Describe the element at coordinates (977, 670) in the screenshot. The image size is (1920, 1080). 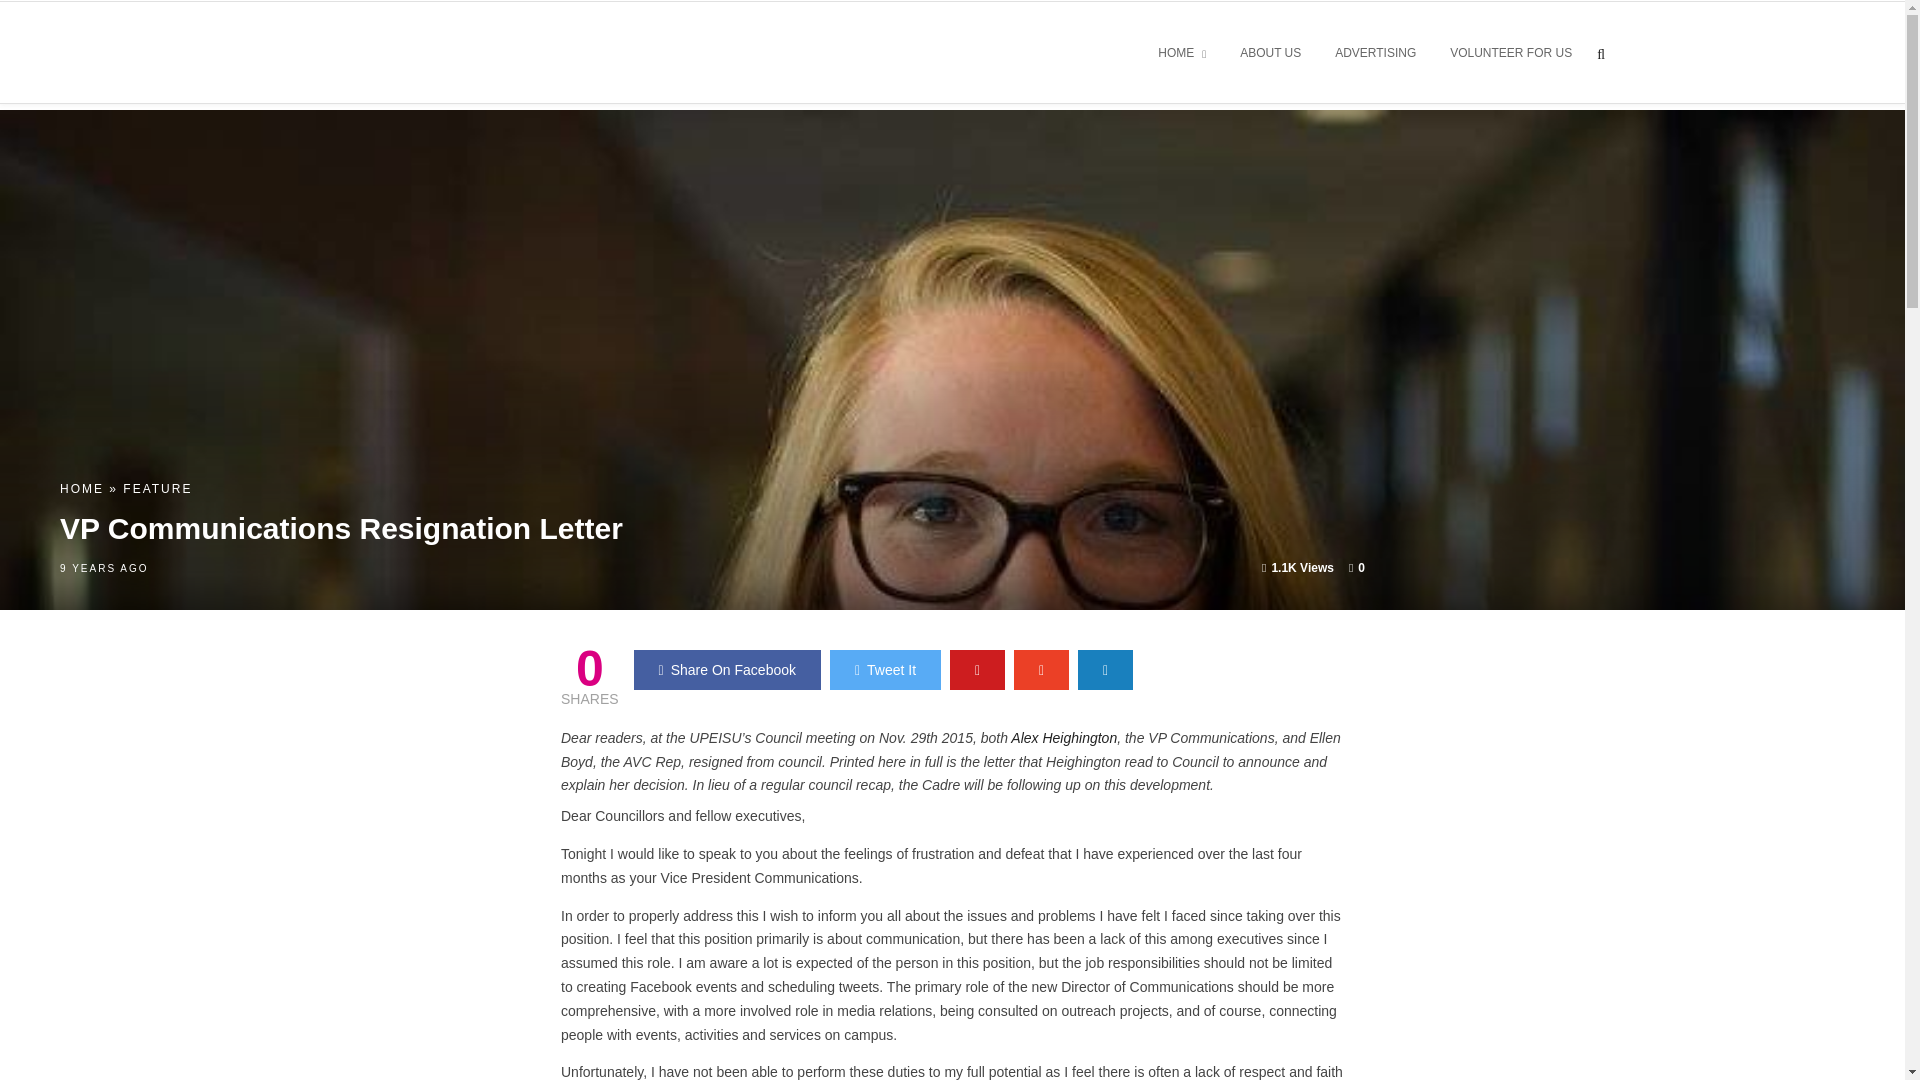
I see `Share On Pinterest` at that location.